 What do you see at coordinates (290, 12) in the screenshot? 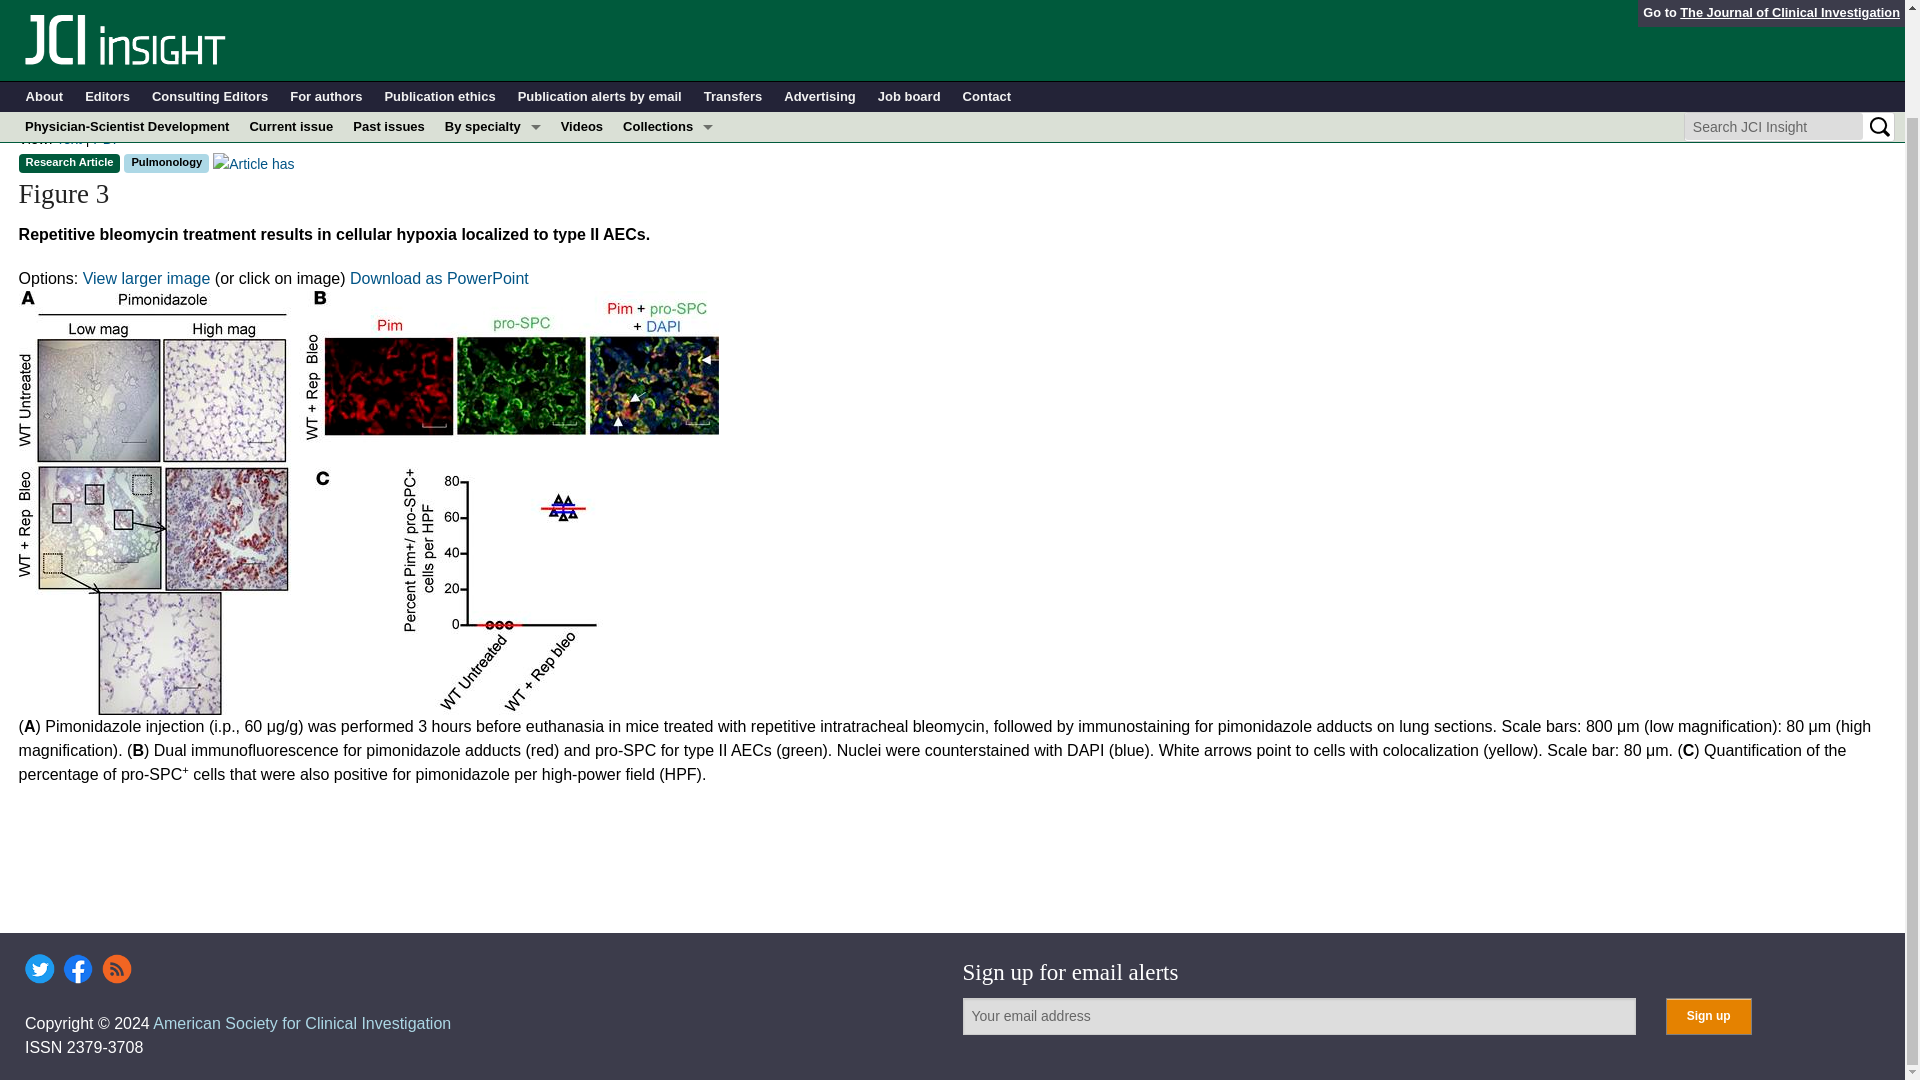
I see `Current issue` at bounding box center [290, 12].